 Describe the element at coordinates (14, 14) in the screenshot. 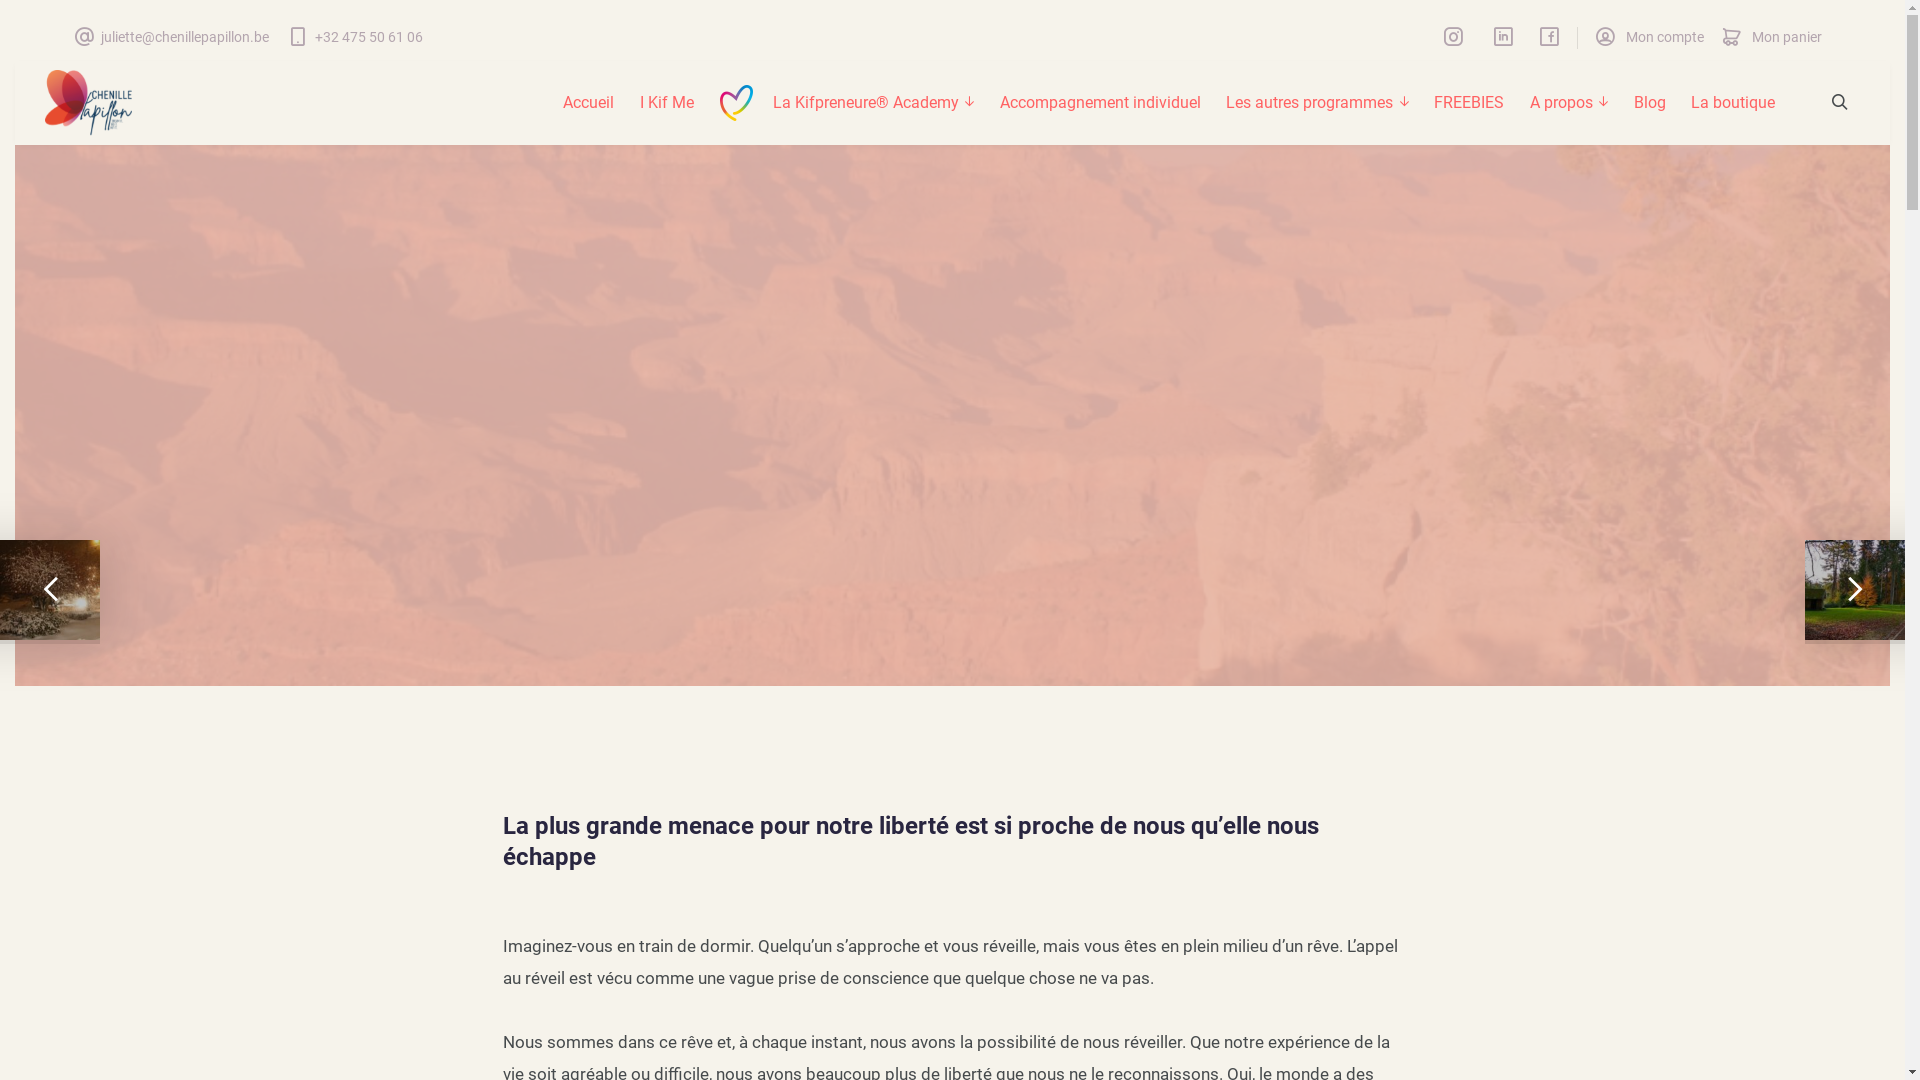

I see `Skip to main content` at that location.